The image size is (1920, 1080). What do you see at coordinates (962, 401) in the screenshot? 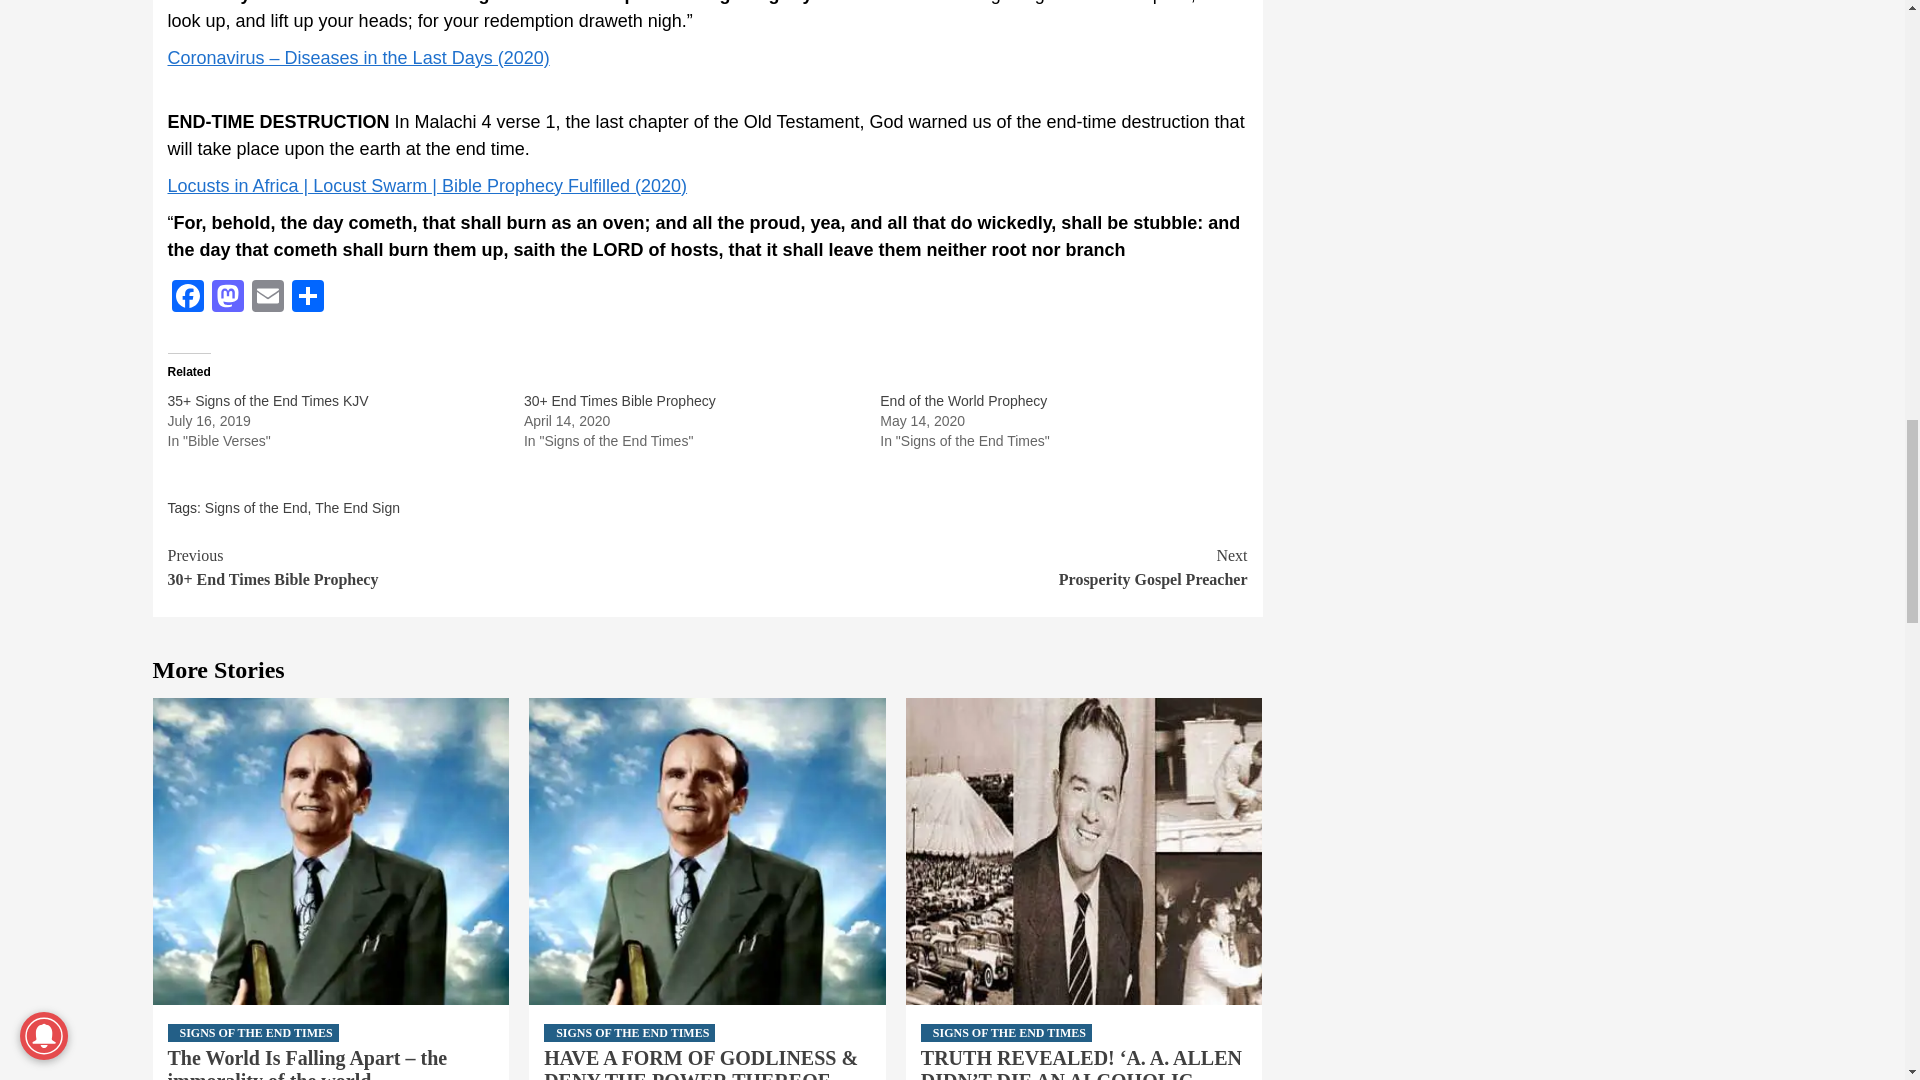
I see `End of the World Prophecy` at bounding box center [962, 401].